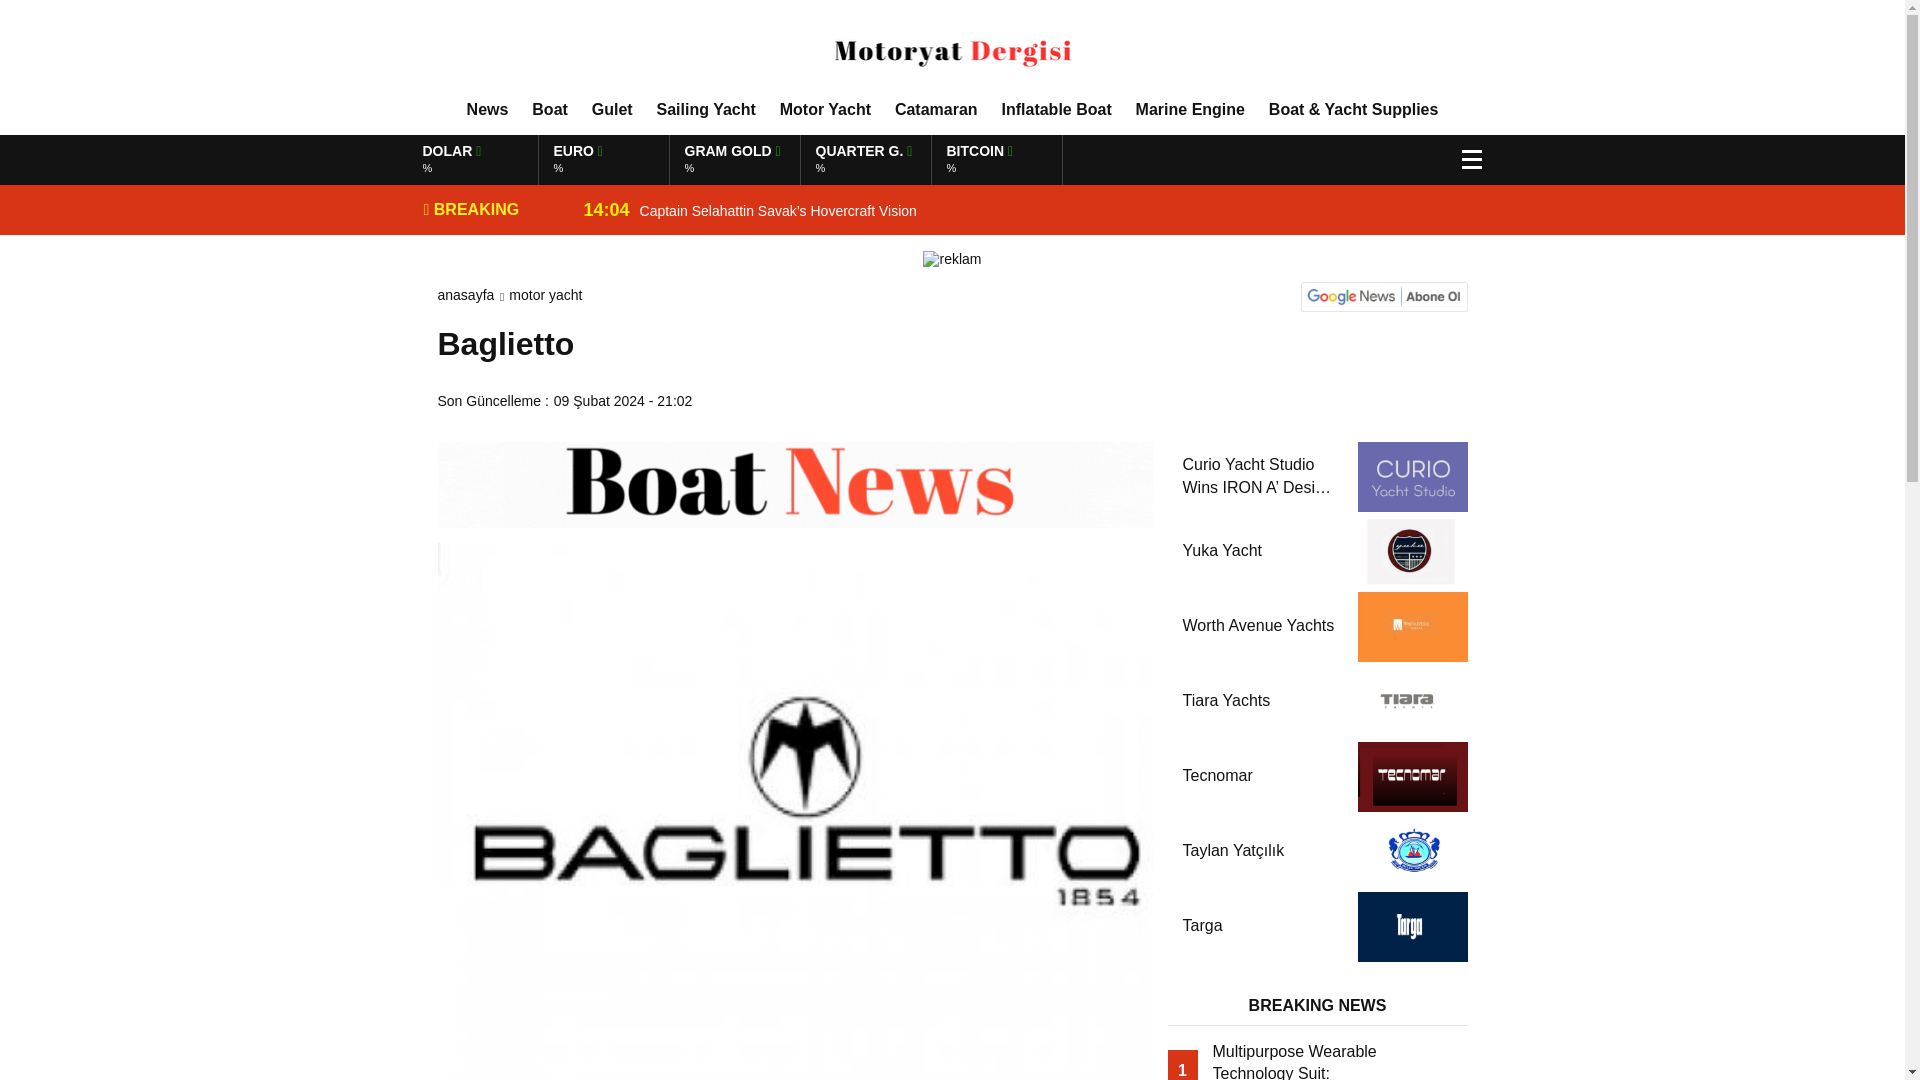 The width and height of the screenshot is (1920, 1080). Describe the element at coordinates (466, 295) in the screenshot. I see `anasayfa` at that location.